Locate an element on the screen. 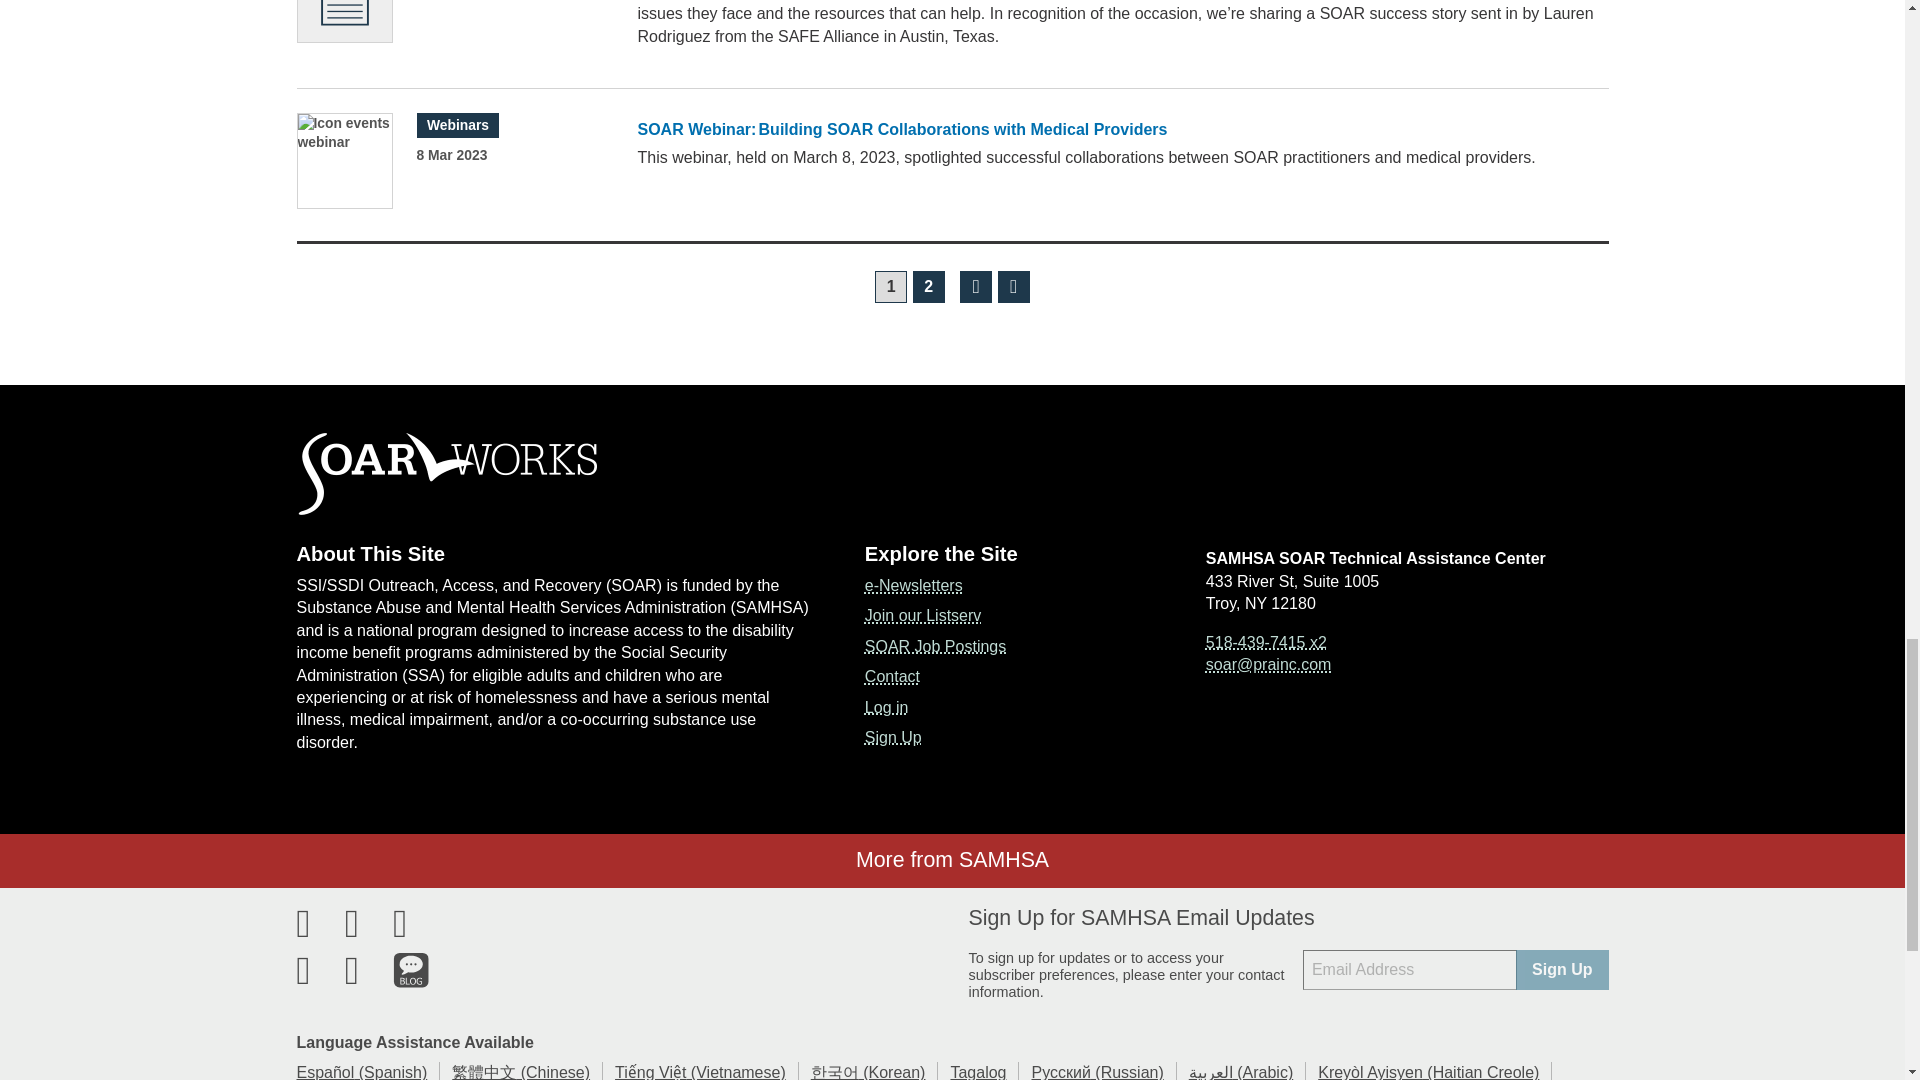  Home is located at coordinates (952, 474).